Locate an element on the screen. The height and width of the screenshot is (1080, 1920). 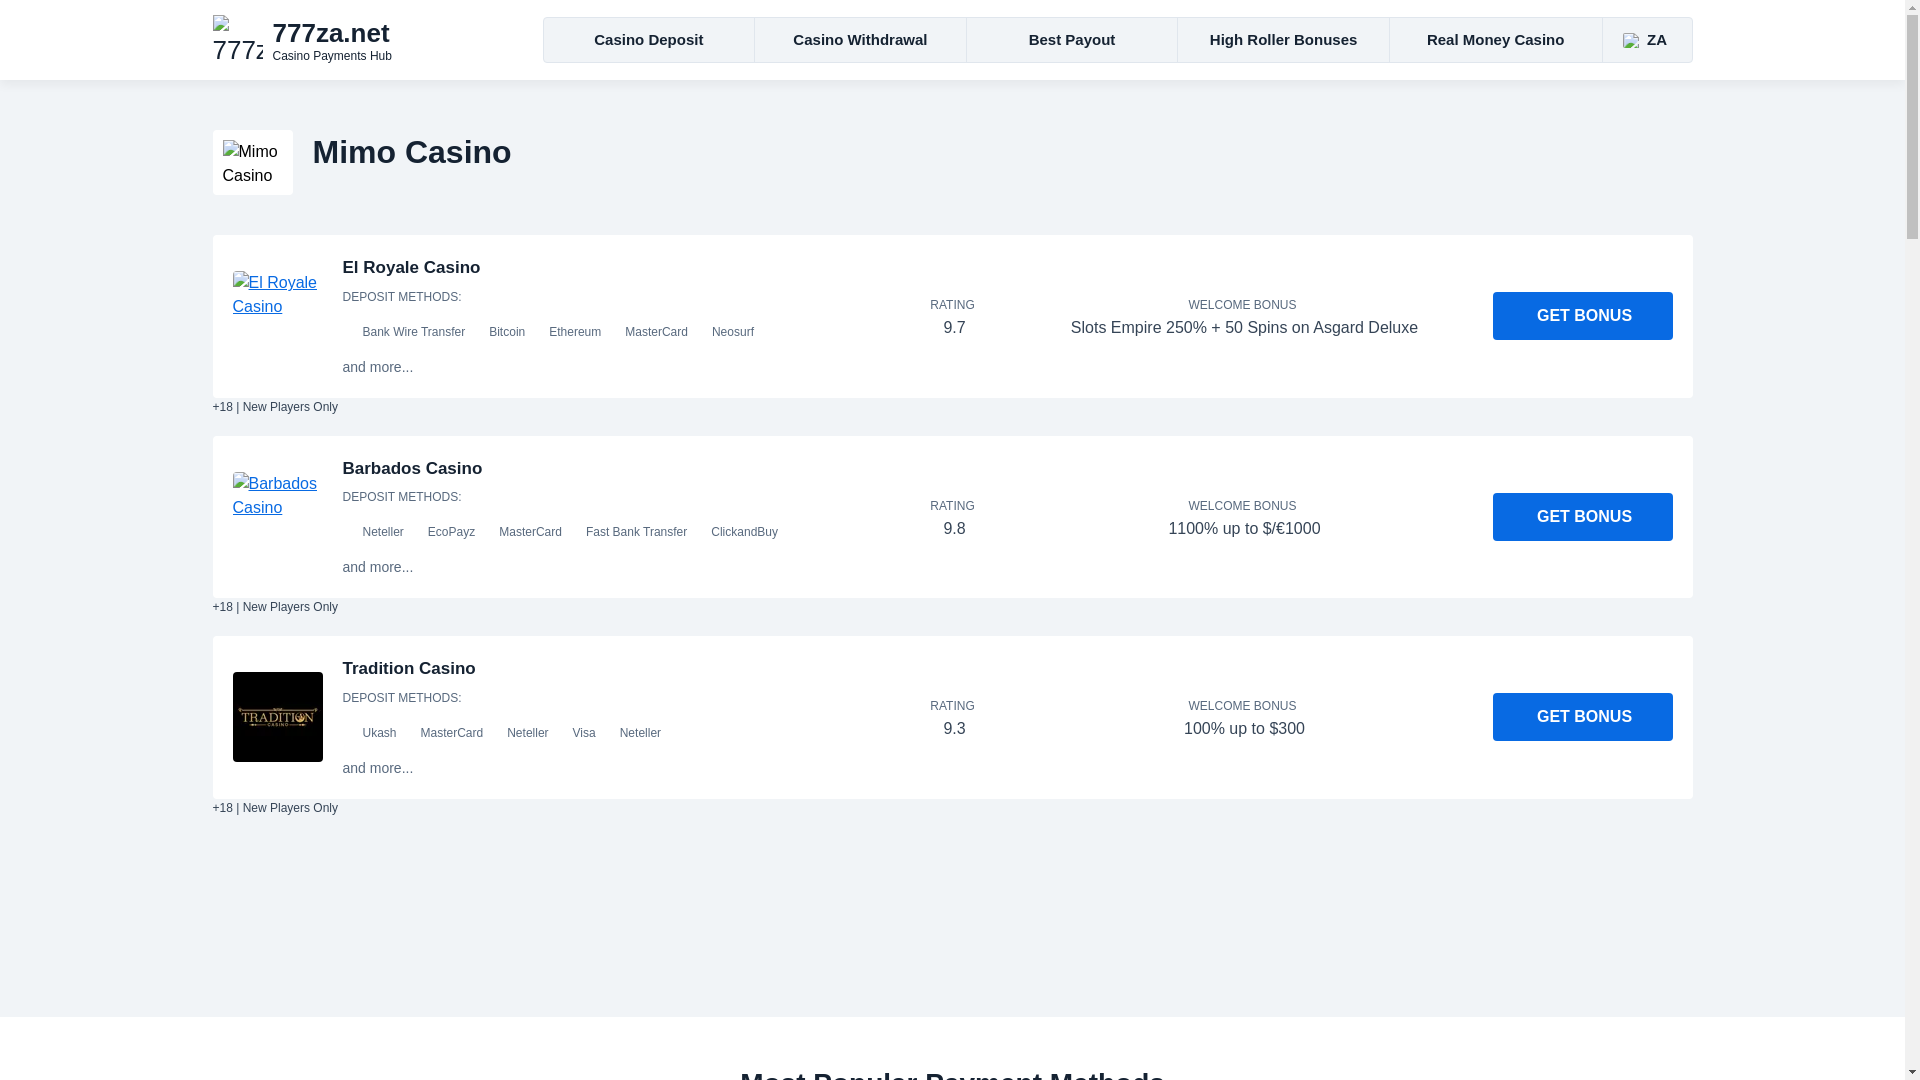
GET BONUS is located at coordinates (1582, 316).